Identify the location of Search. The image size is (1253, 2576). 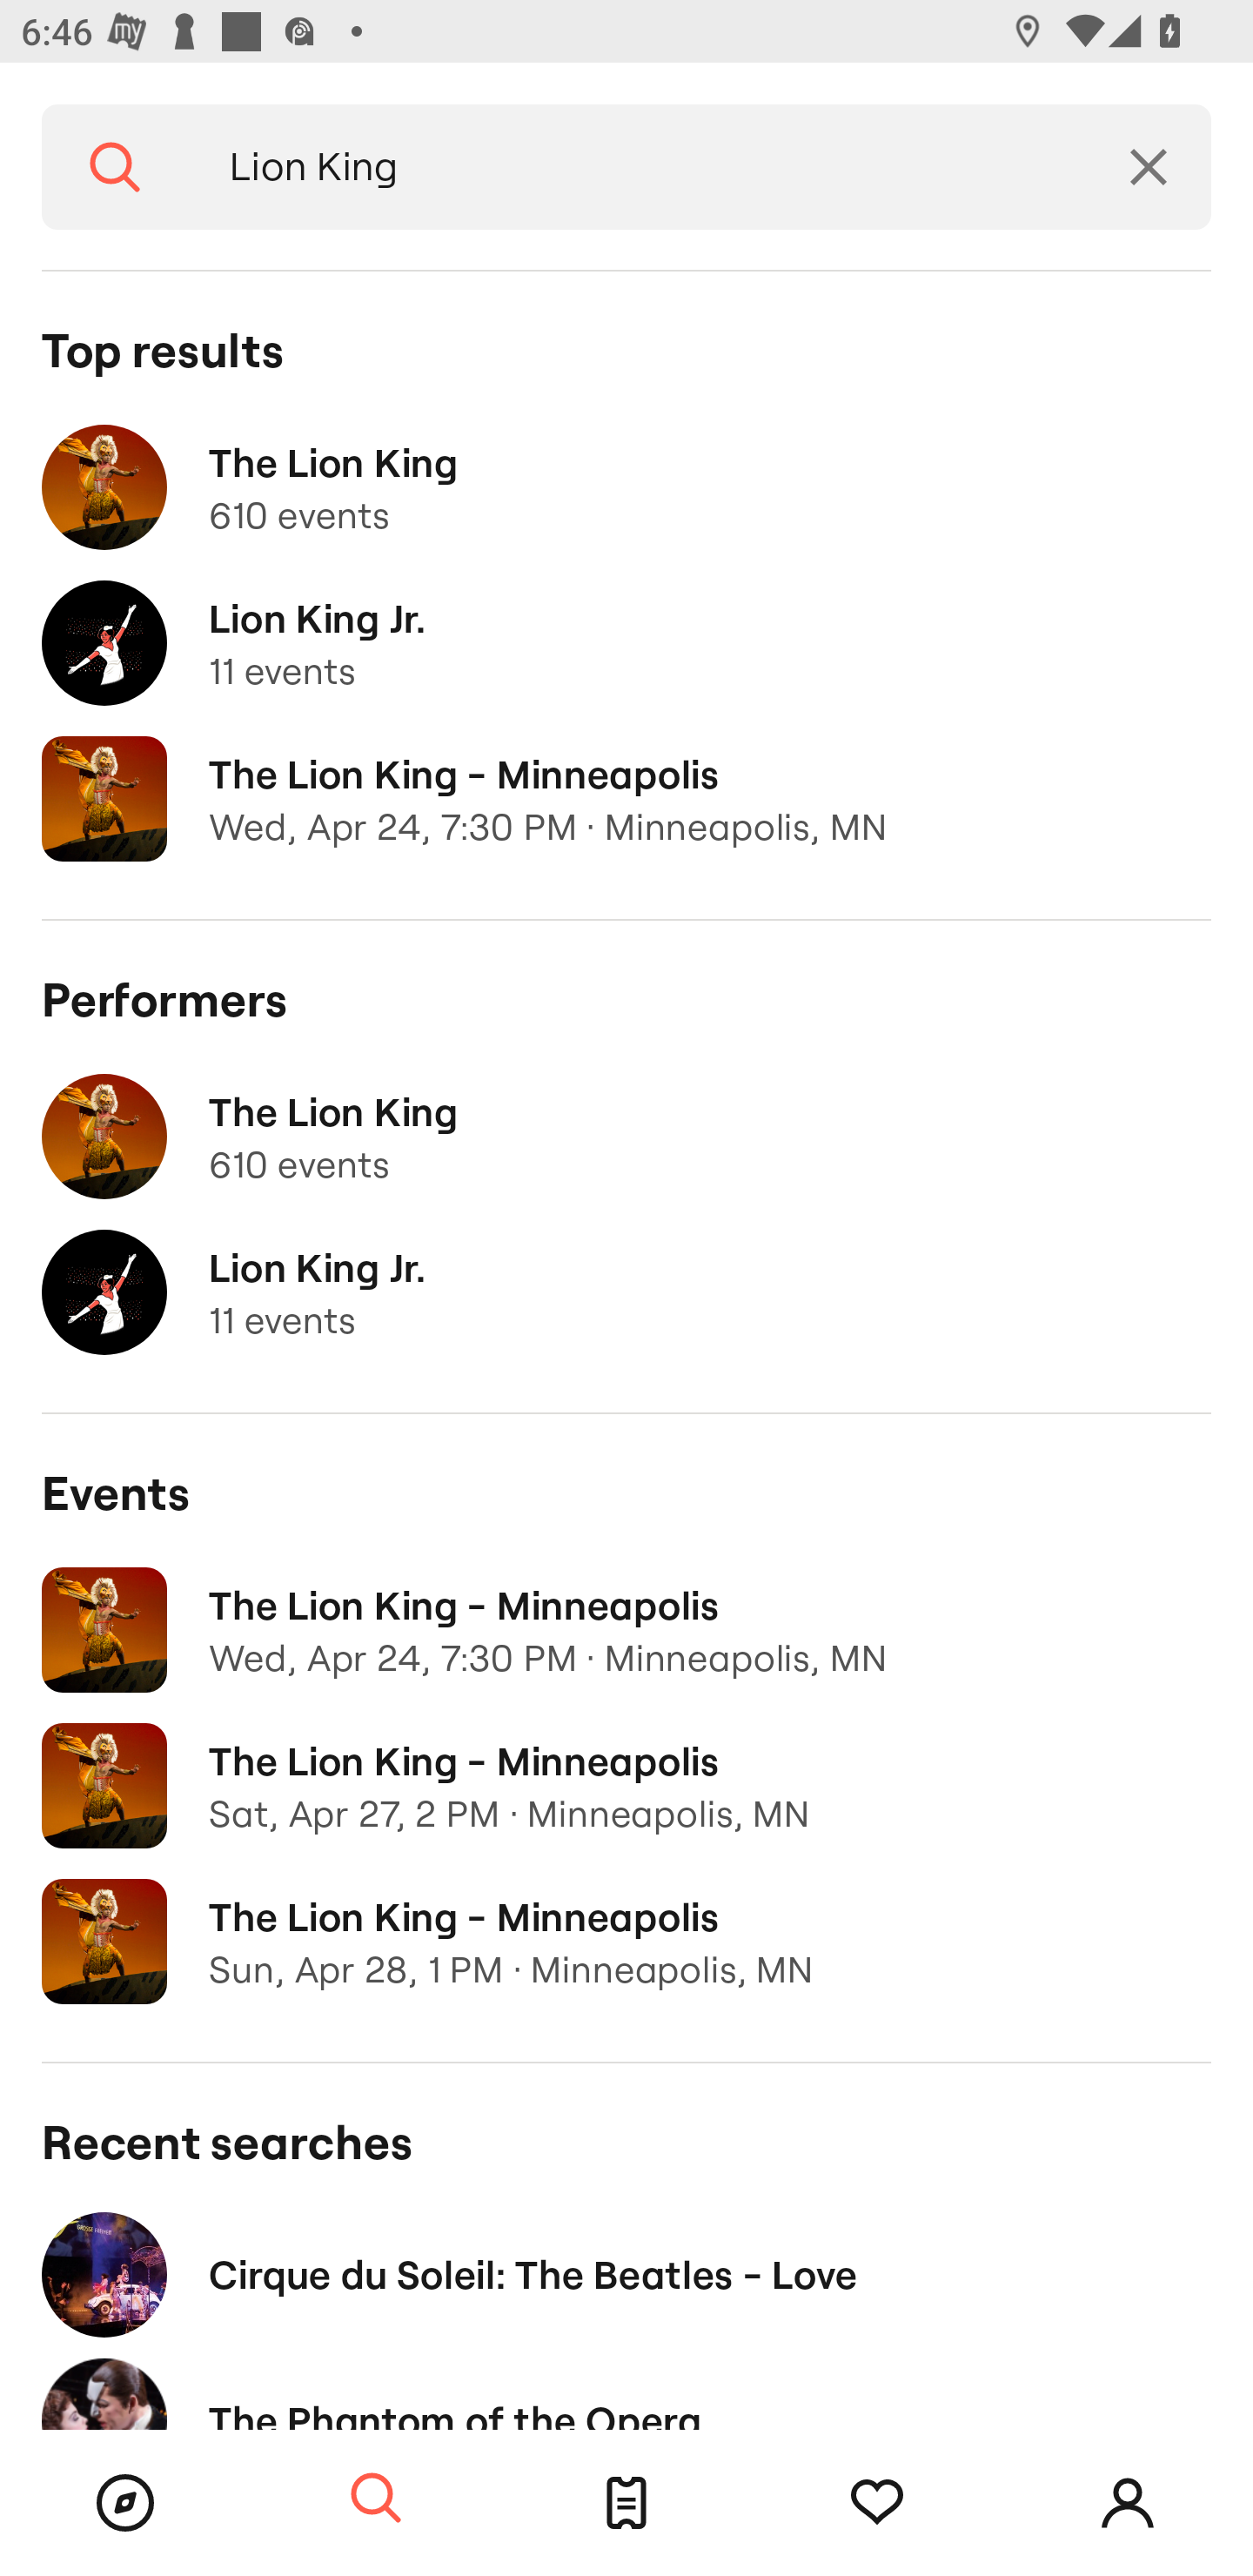
(115, 167).